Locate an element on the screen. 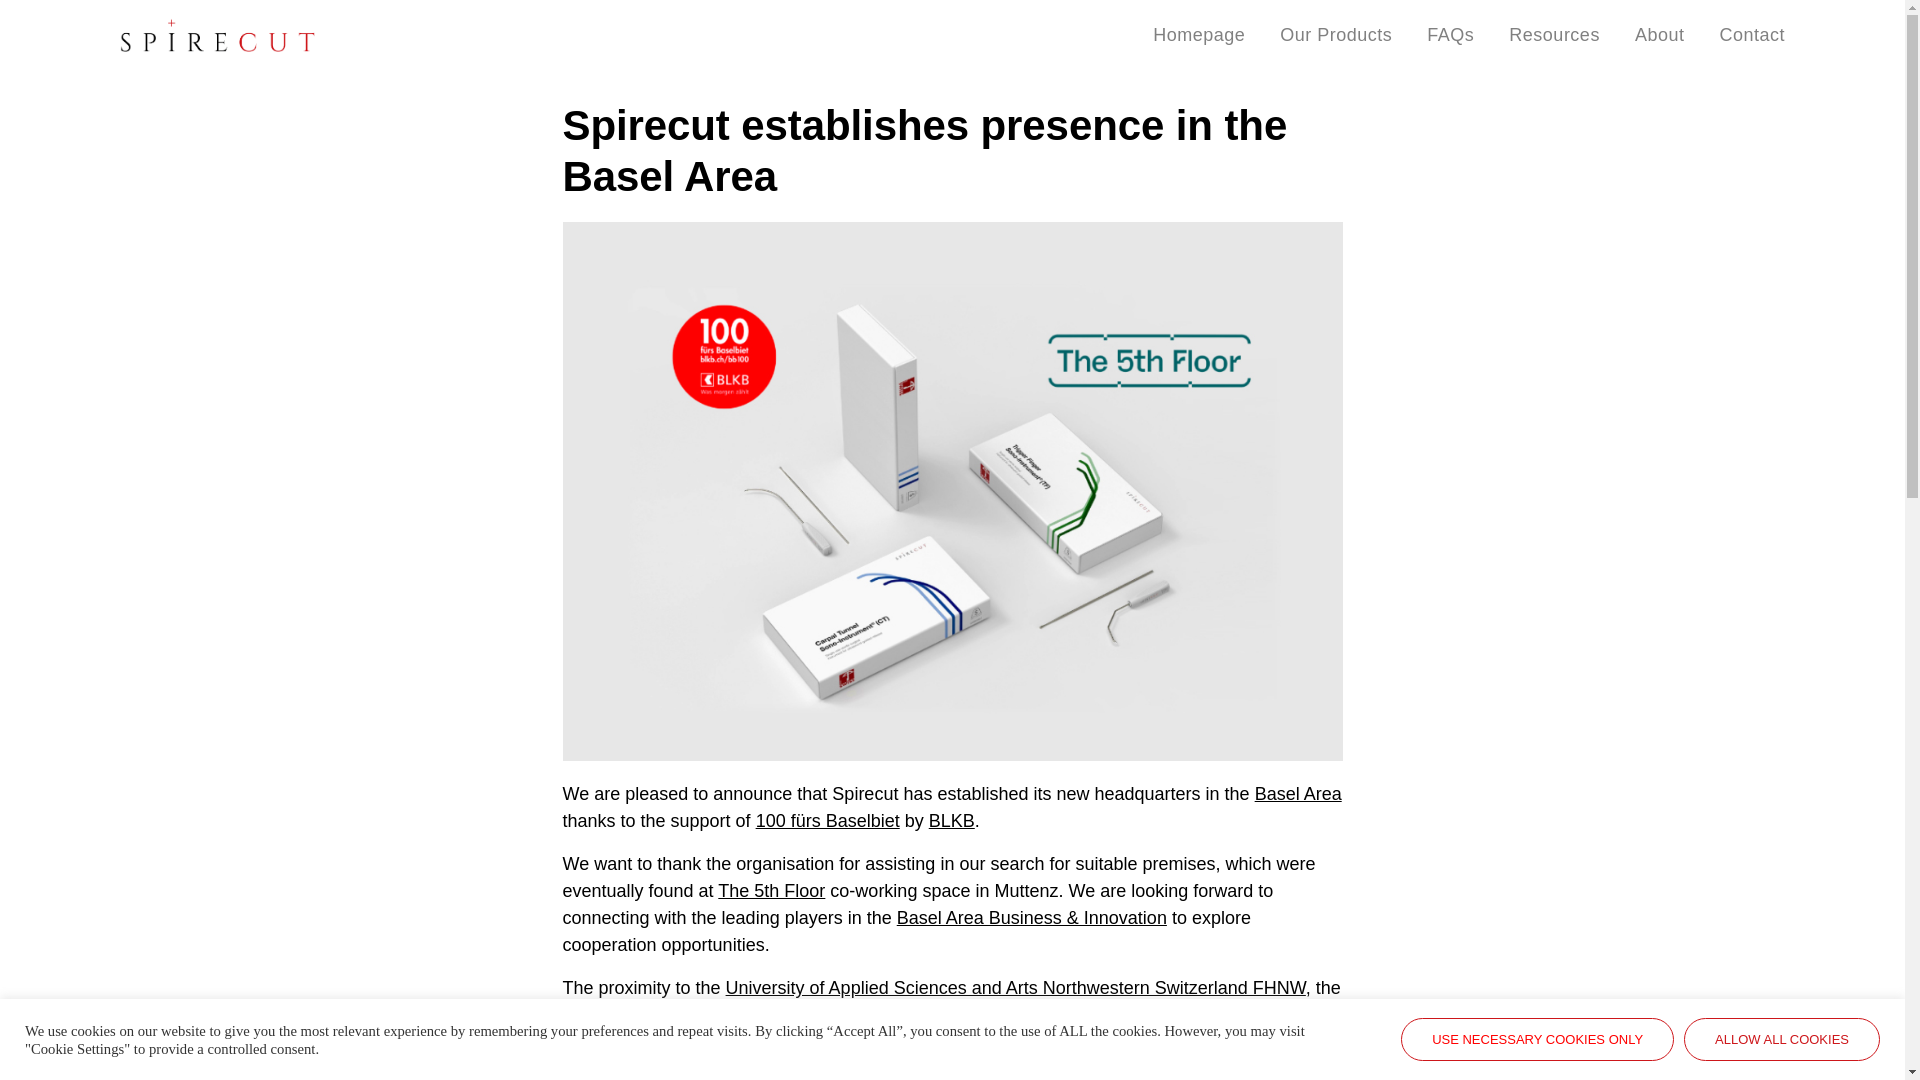 The height and width of the screenshot is (1080, 1920). Homepage is located at coordinates (1198, 35).